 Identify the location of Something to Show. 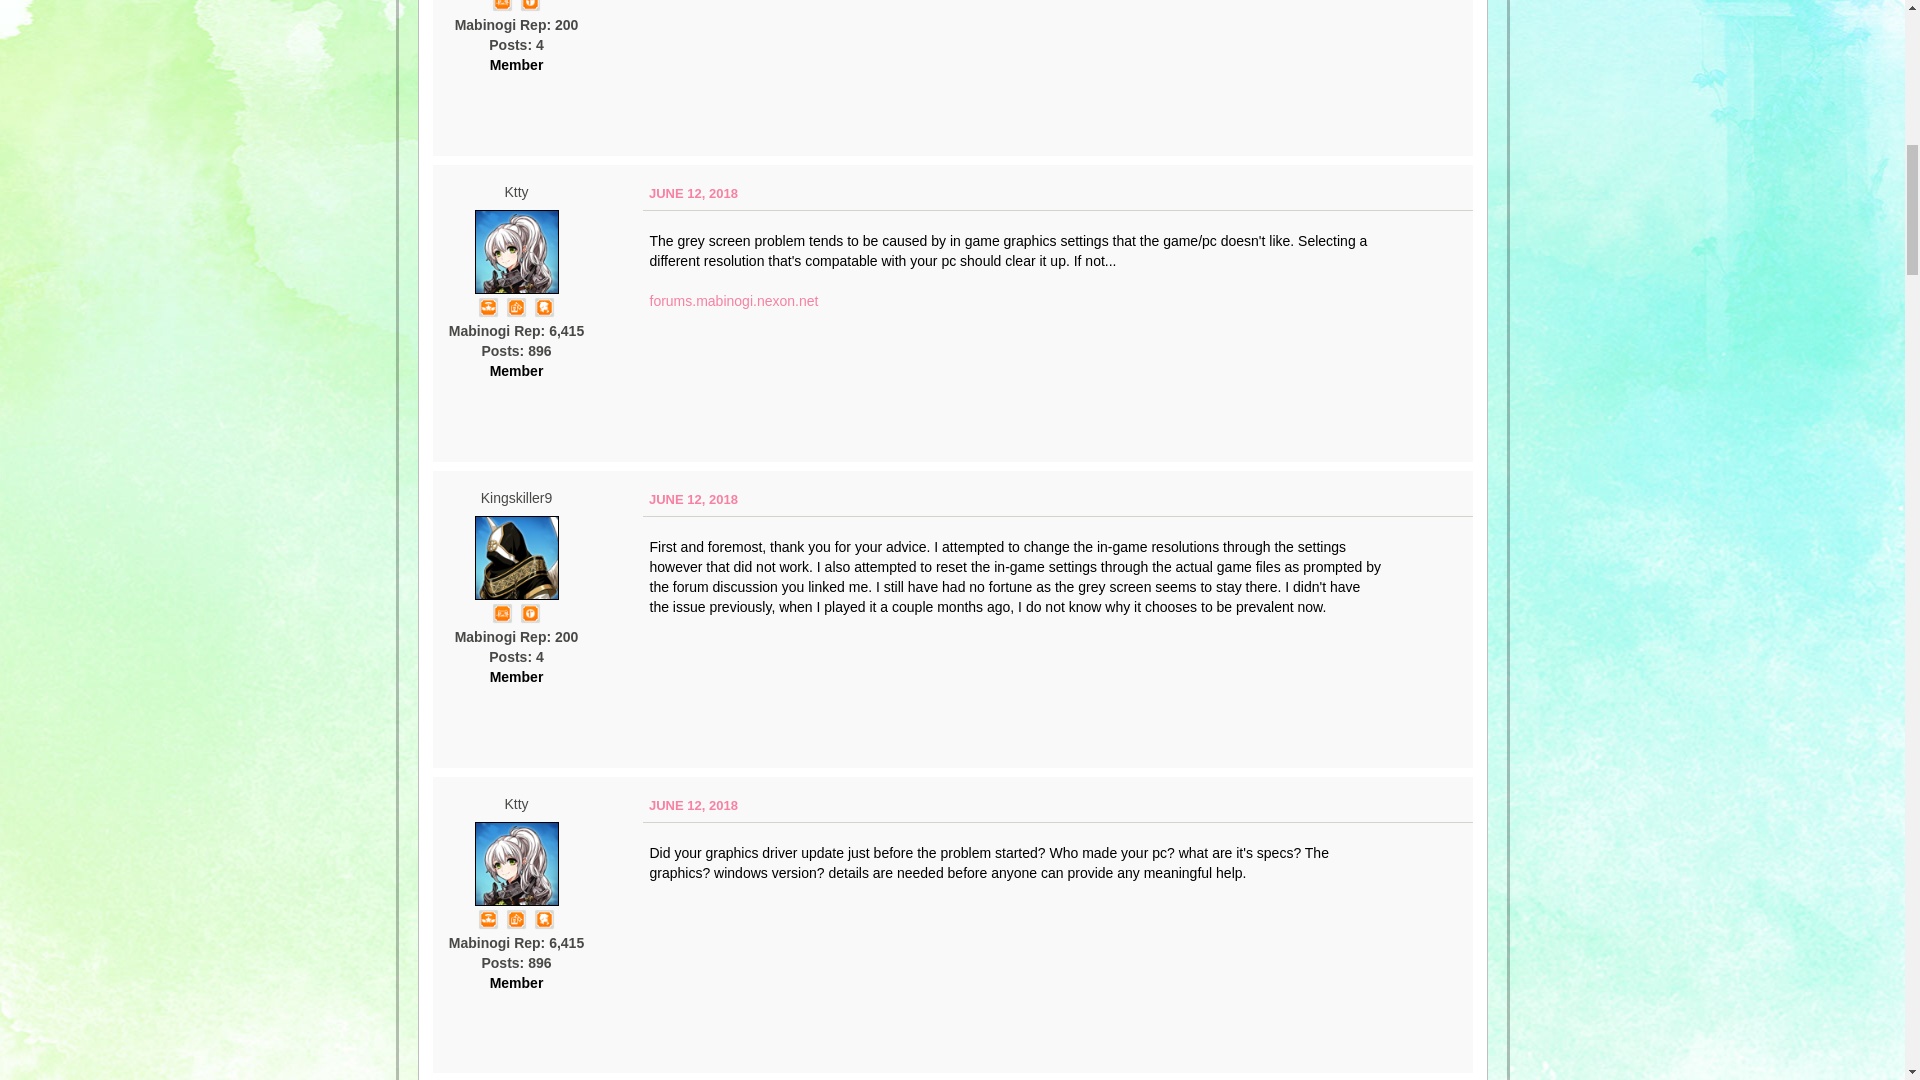
(515, 307).